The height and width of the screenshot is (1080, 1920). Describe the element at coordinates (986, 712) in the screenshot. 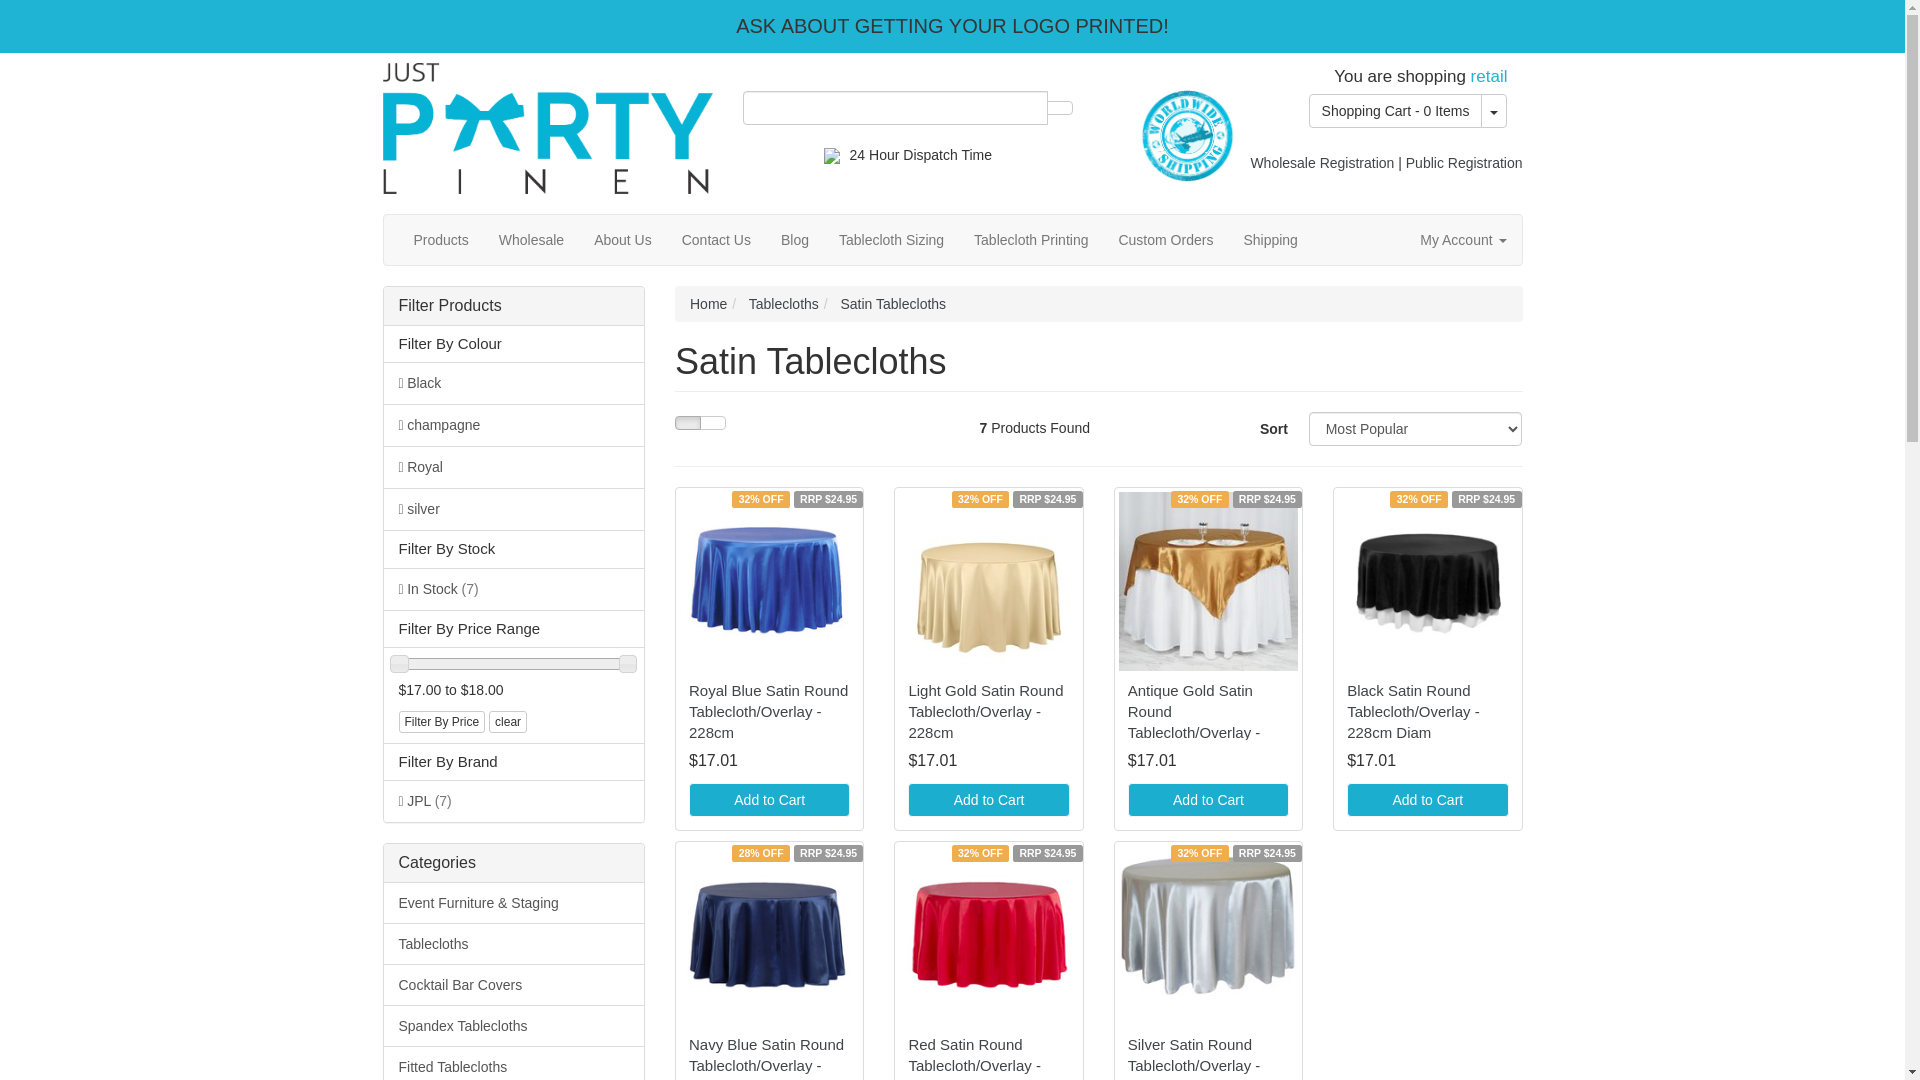

I see `Light Gold Satin Round Tablecloth/Overlay - 228cm` at that location.